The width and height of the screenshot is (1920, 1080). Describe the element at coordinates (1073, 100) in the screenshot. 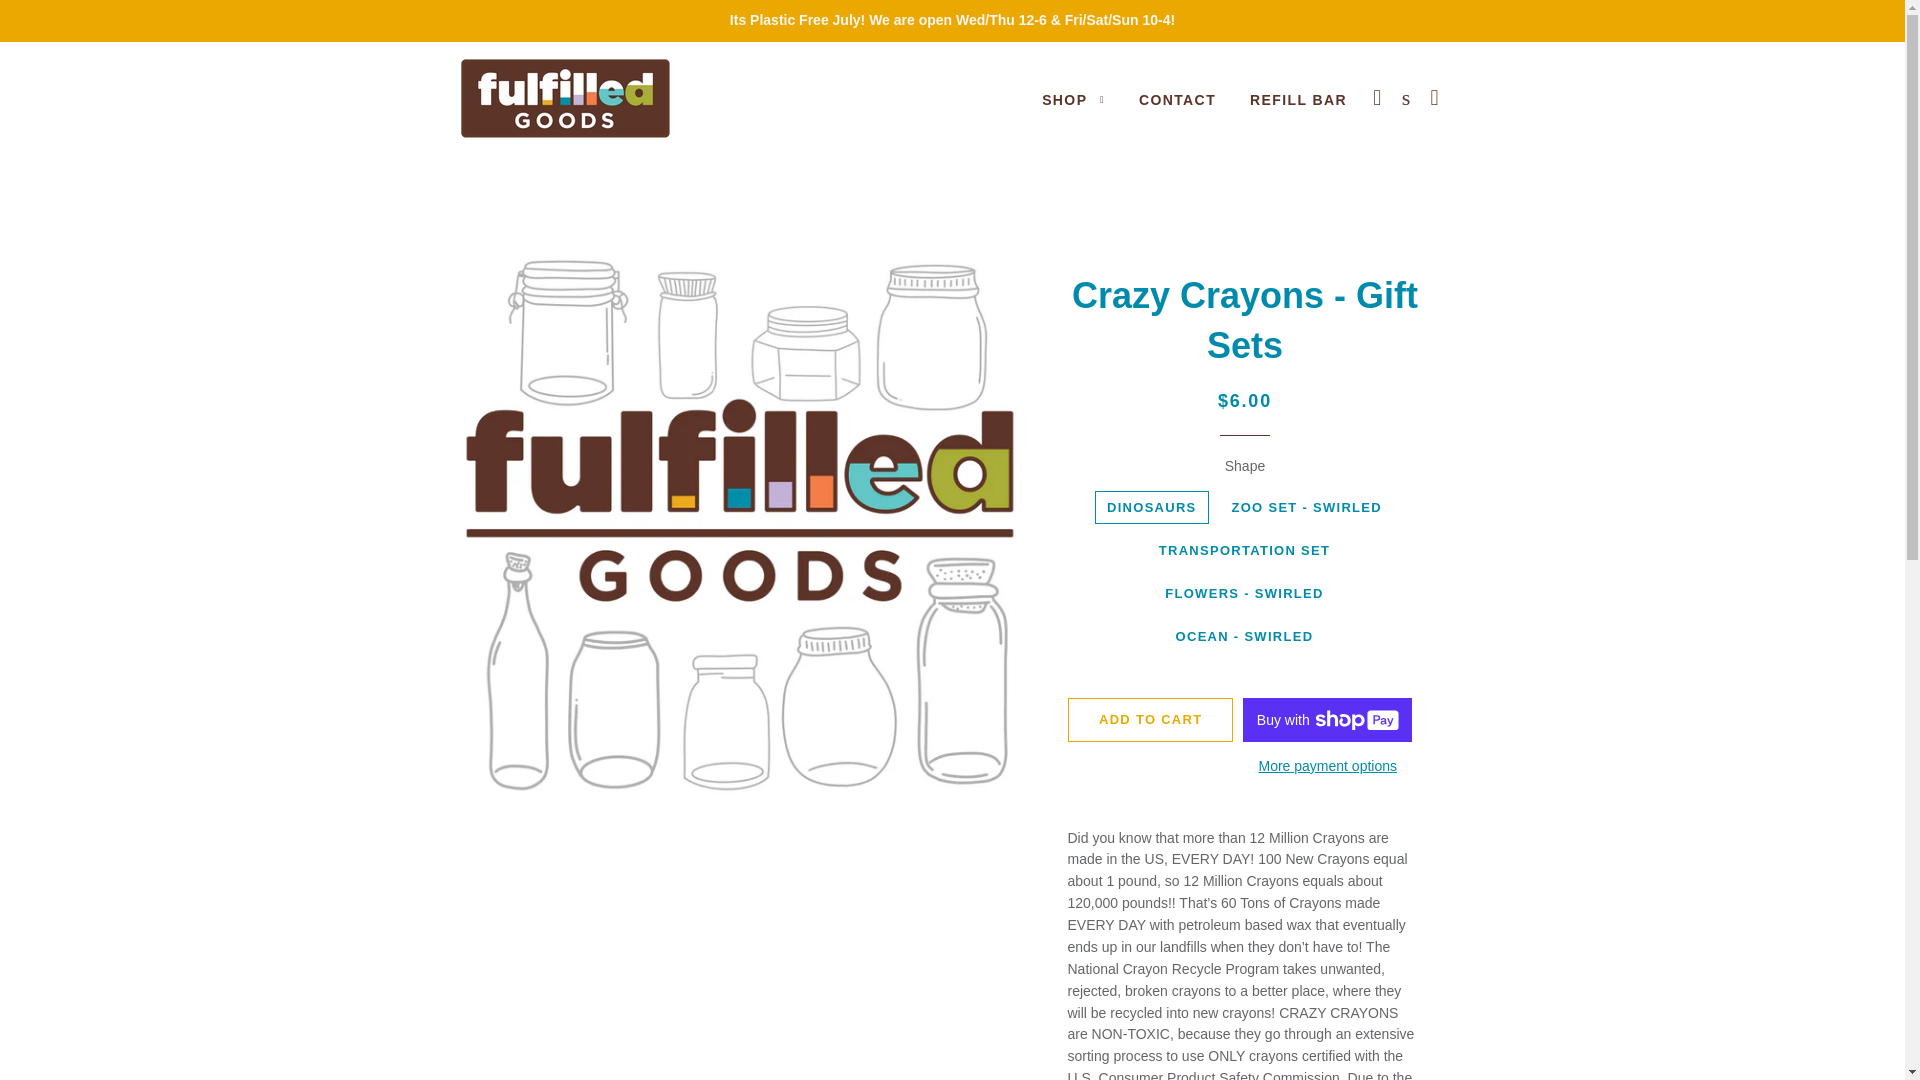

I see `SHOP` at that location.